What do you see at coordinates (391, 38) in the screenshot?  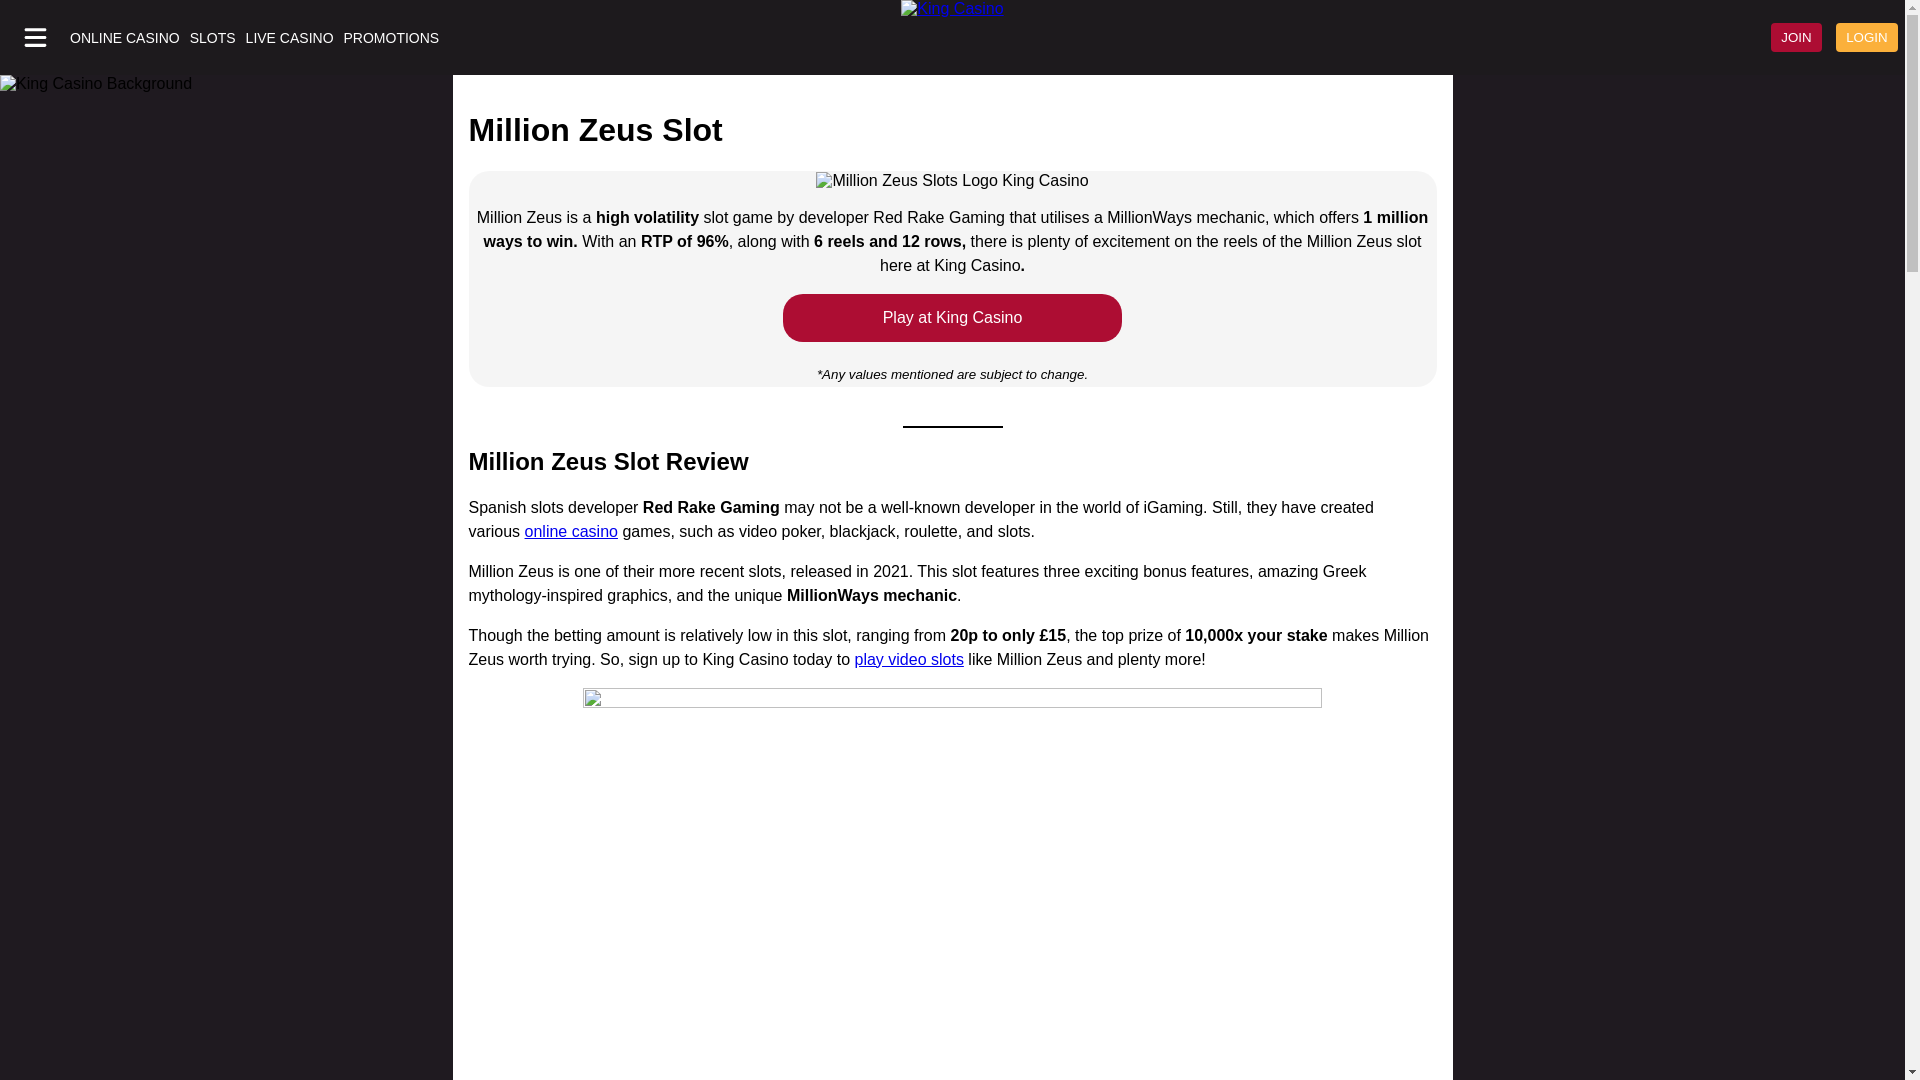 I see `PROMOTIONS` at bounding box center [391, 38].